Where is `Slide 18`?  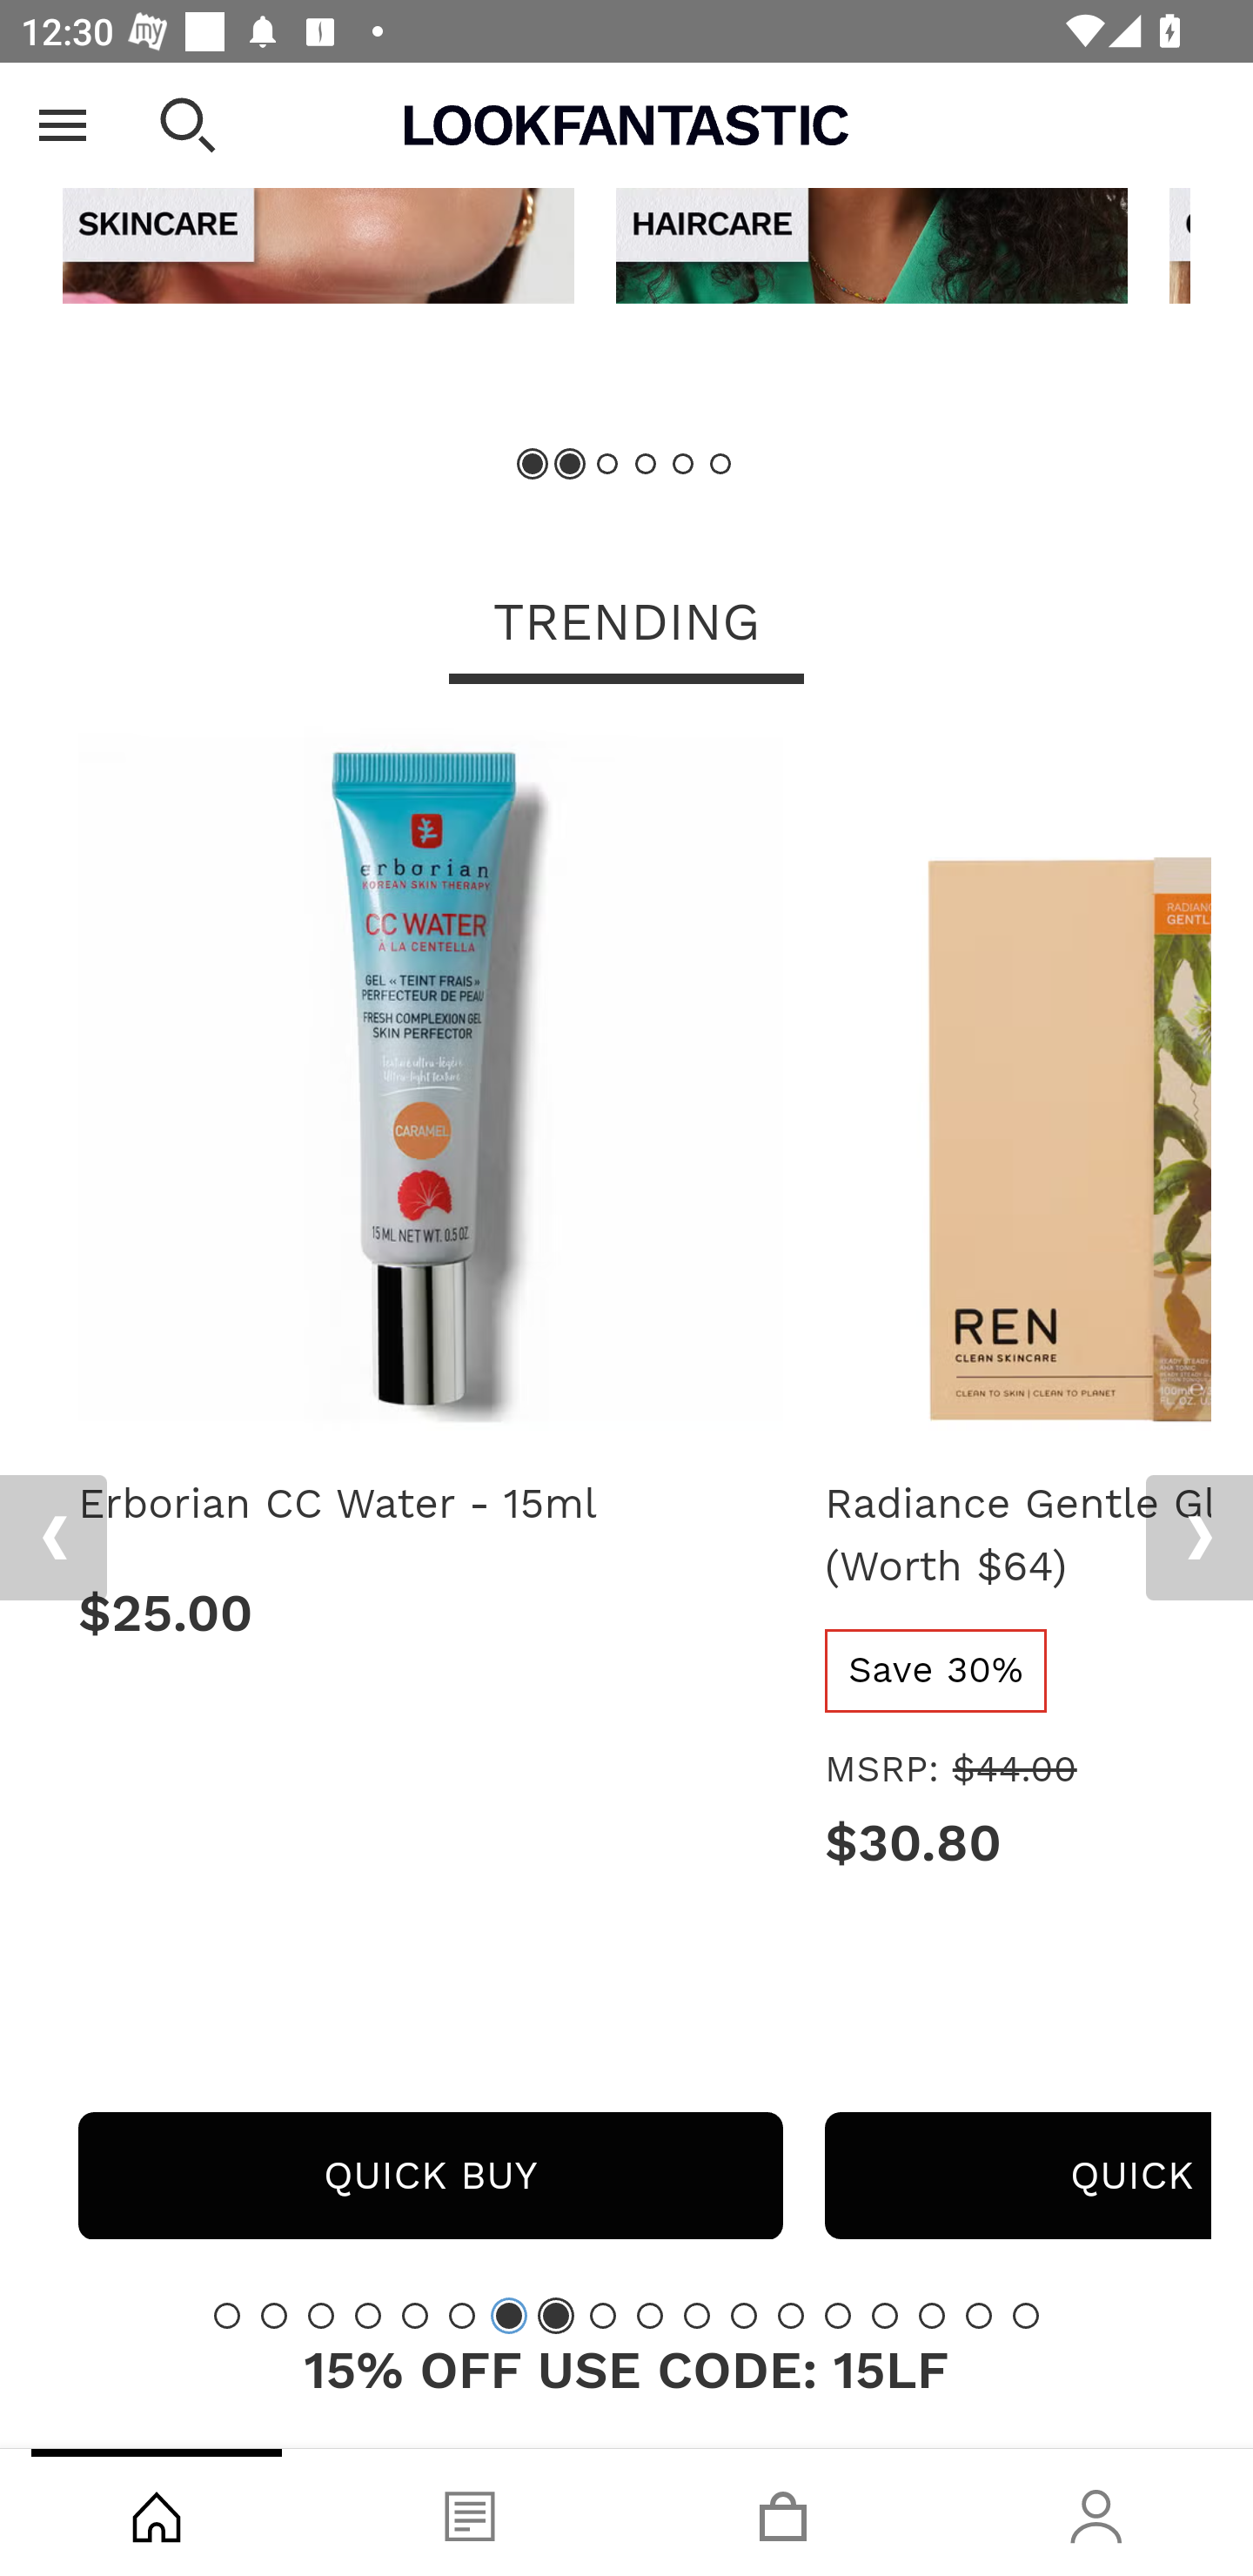 Slide 18 is located at coordinates (1025, 2317).